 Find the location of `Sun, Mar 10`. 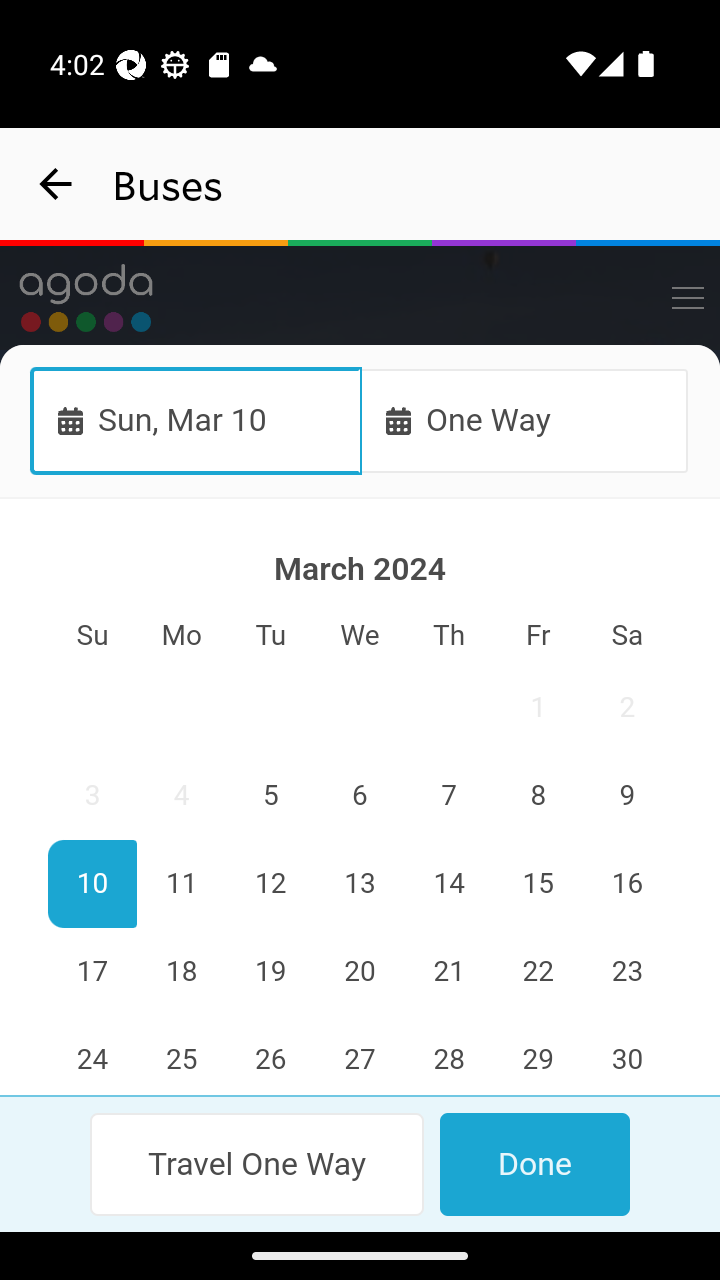

Sun, Mar 10 is located at coordinates (196, 420).